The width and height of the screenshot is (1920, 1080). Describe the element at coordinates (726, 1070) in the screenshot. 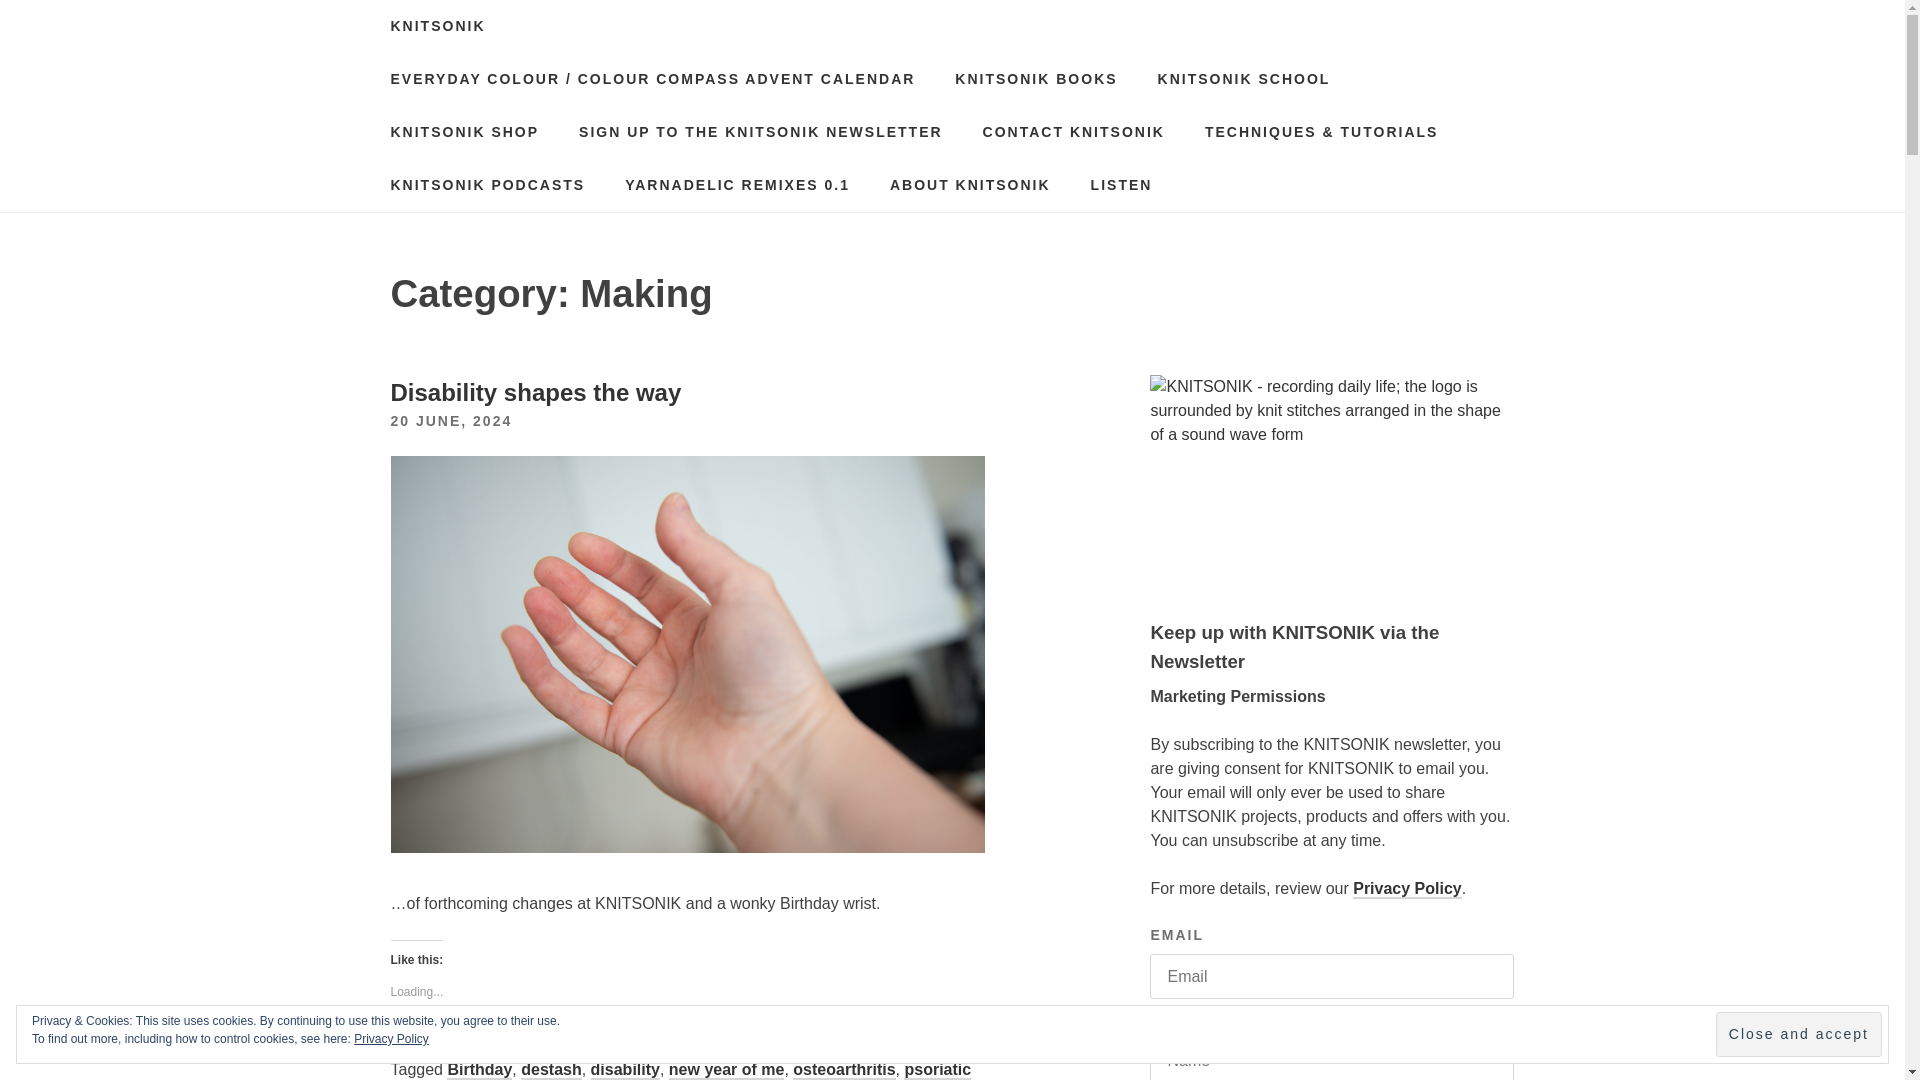

I see `new year of me` at that location.